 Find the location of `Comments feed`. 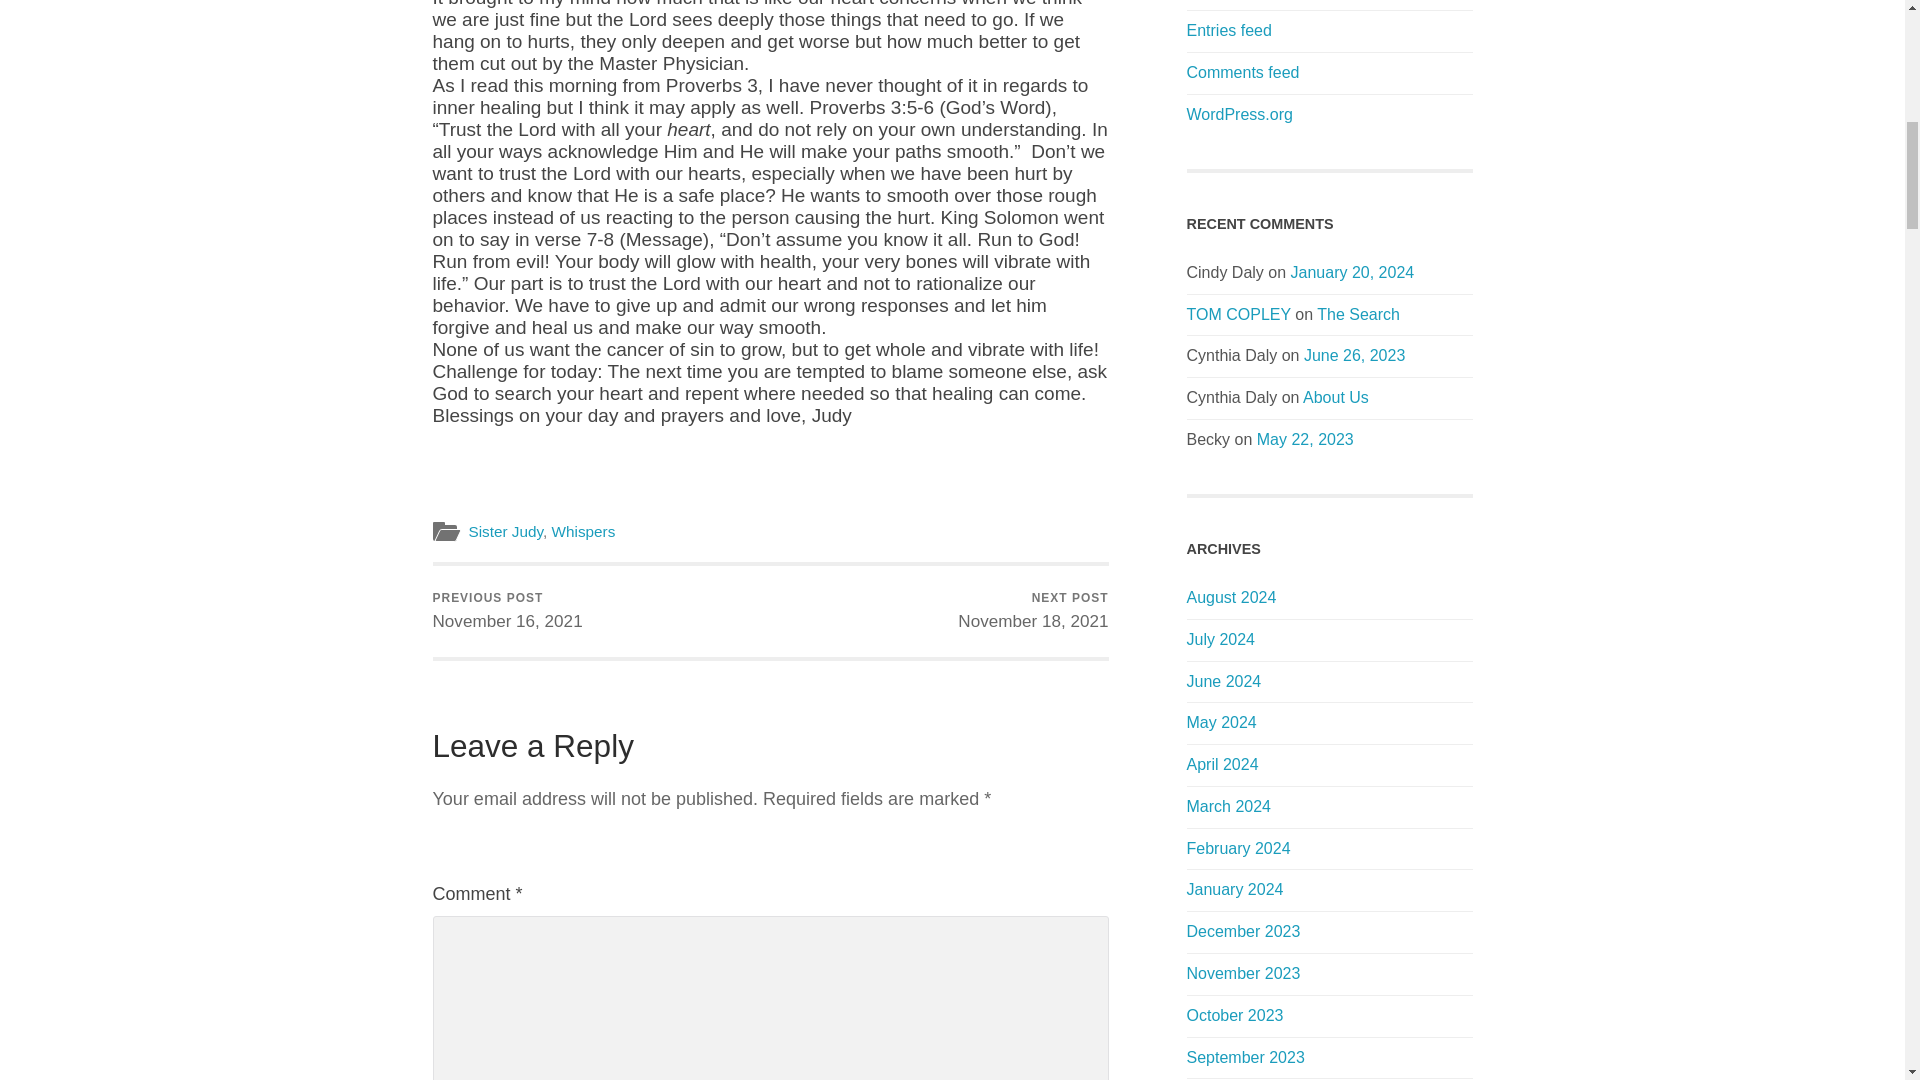

Comments feed is located at coordinates (1228, 30).